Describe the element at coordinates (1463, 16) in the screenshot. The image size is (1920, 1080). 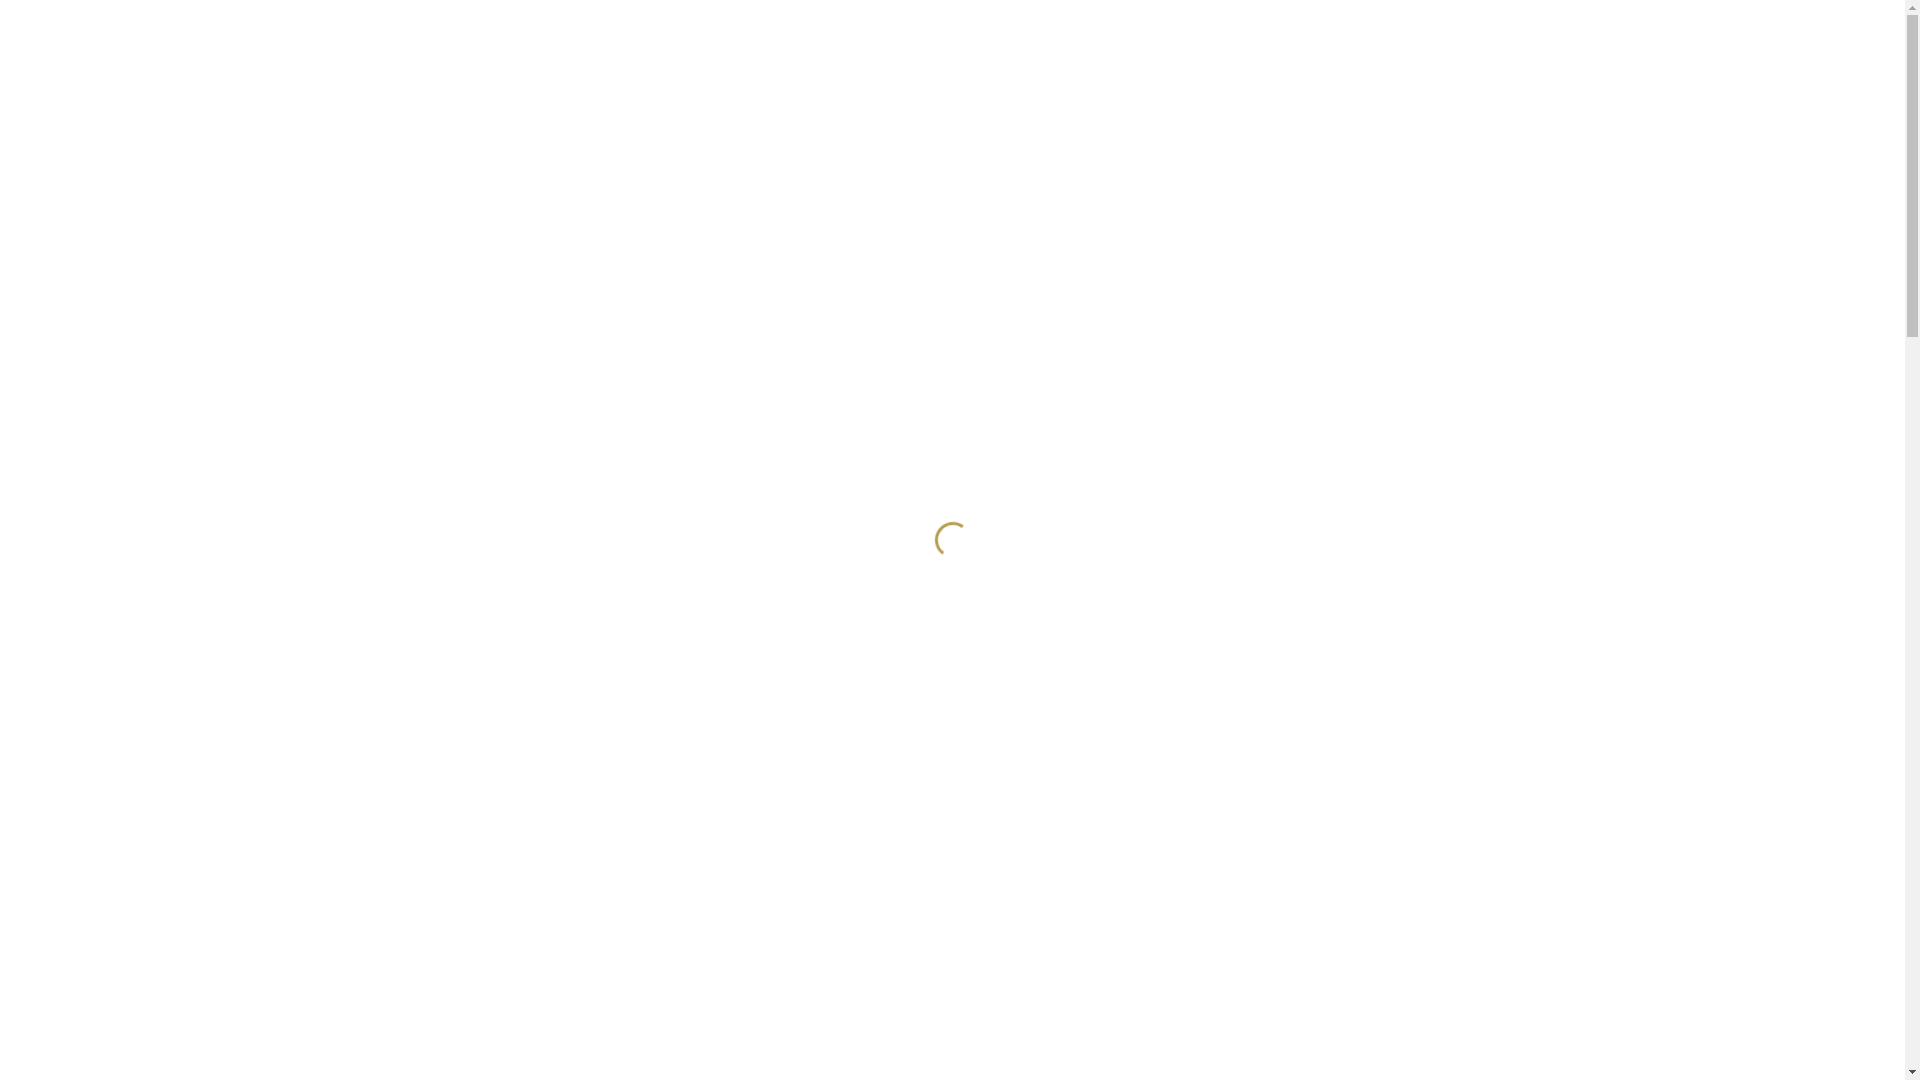
I see `NL` at that location.